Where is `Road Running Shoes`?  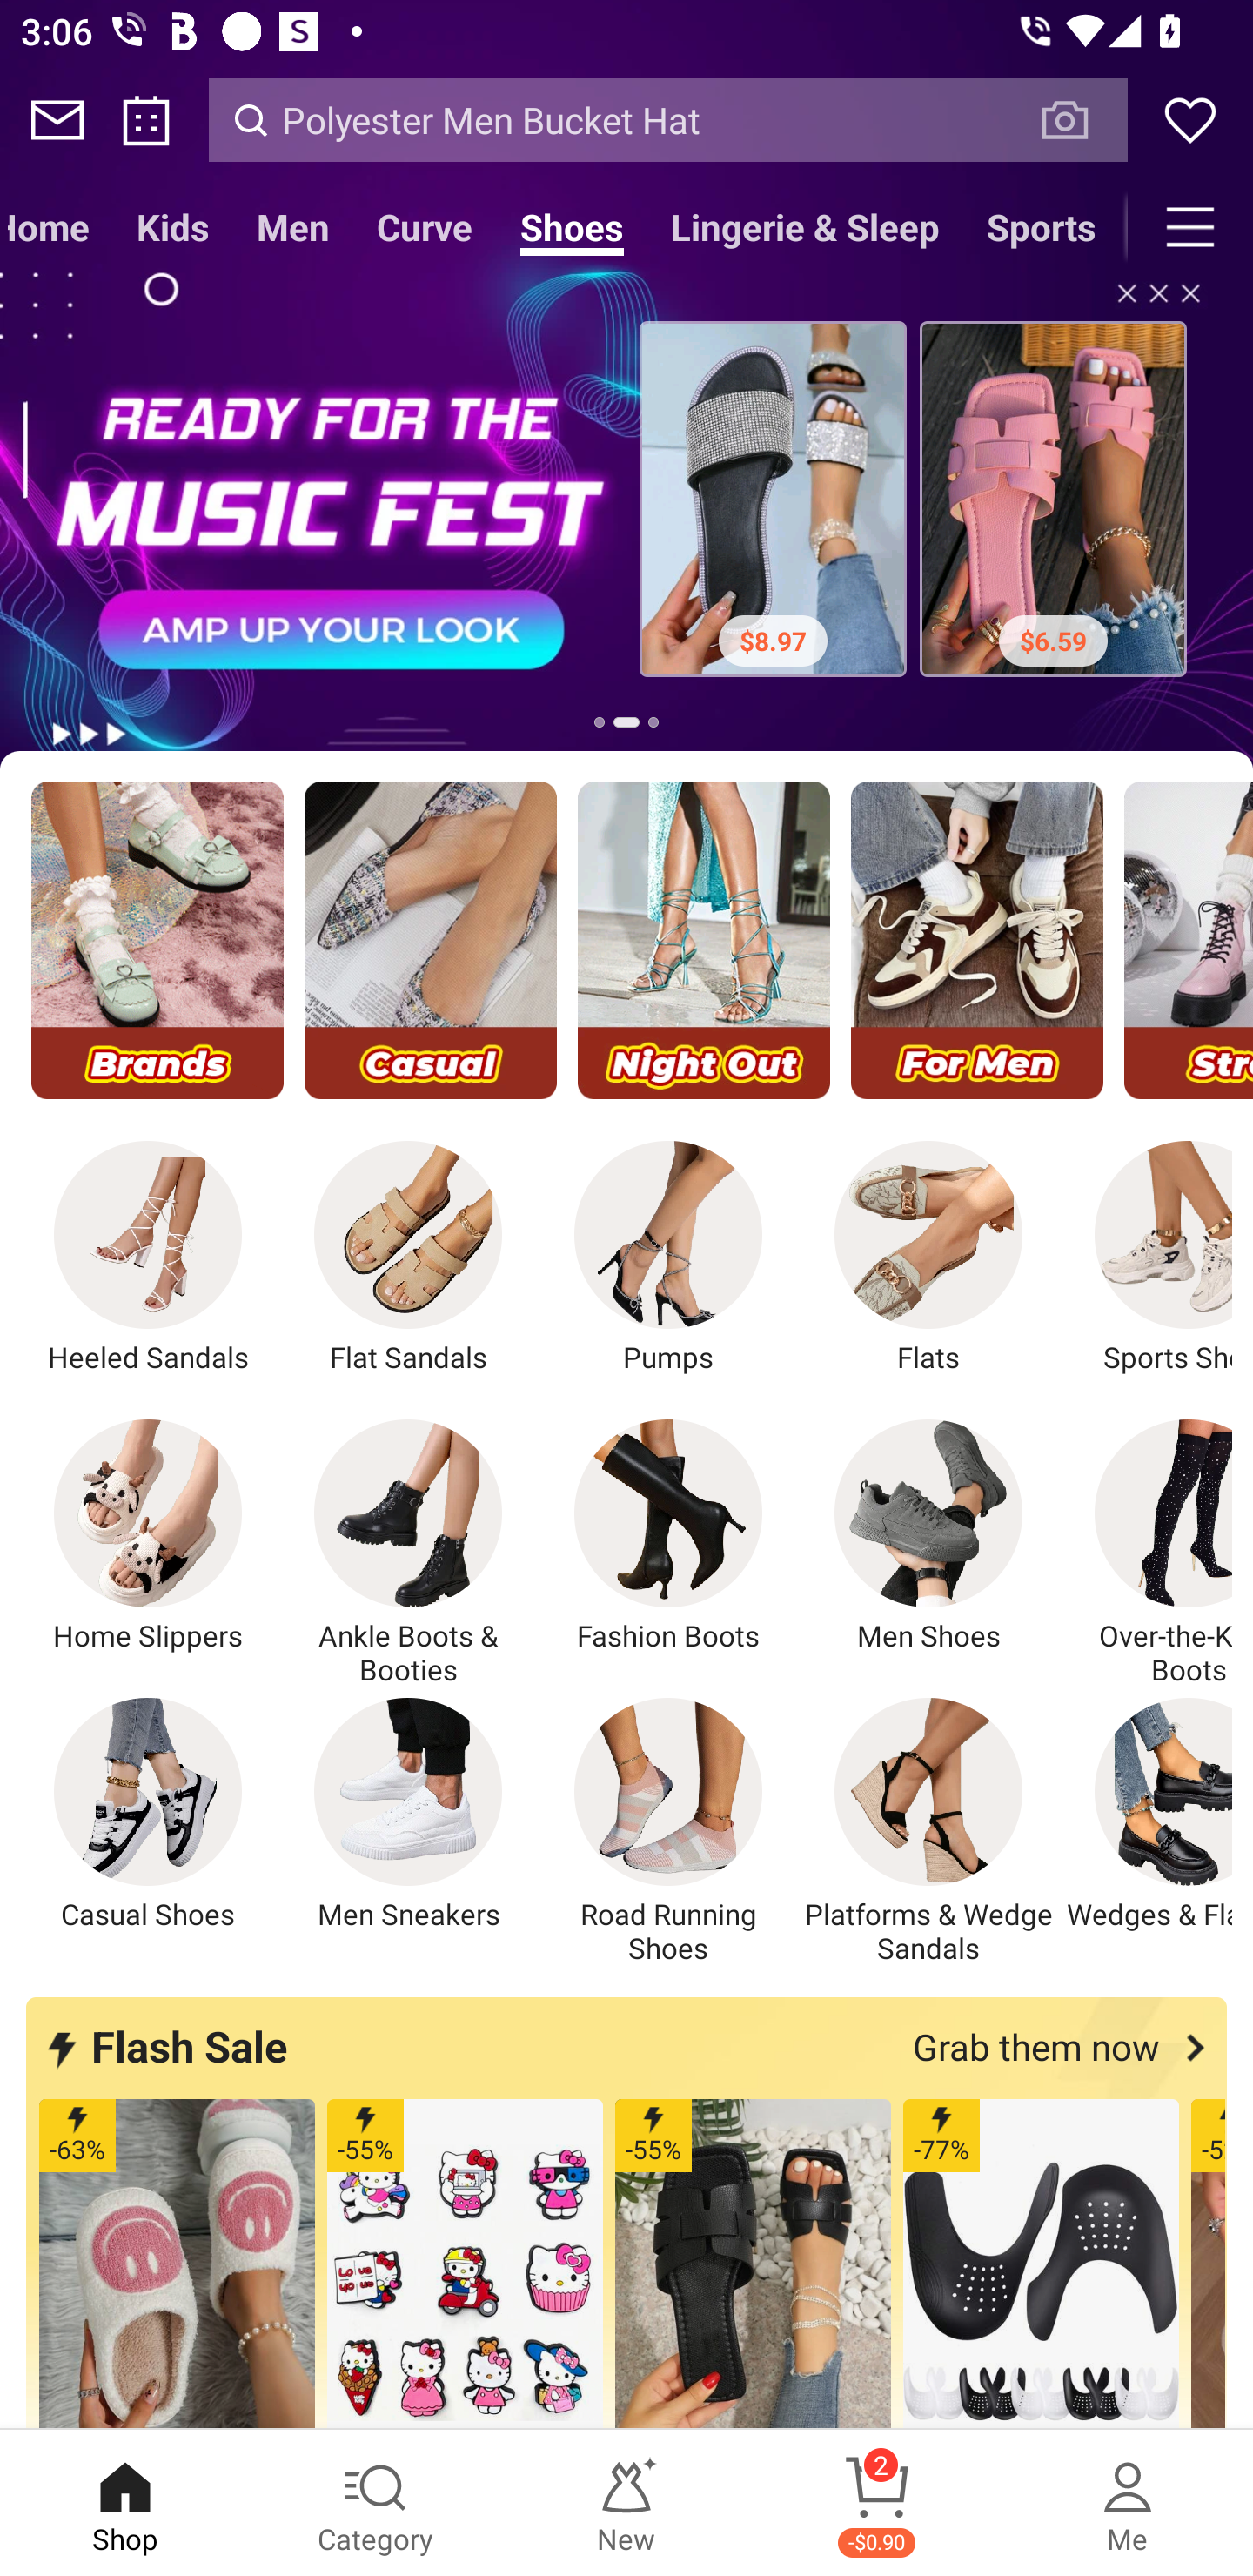
Road Running Shoes is located at coordinates (668, 1831).